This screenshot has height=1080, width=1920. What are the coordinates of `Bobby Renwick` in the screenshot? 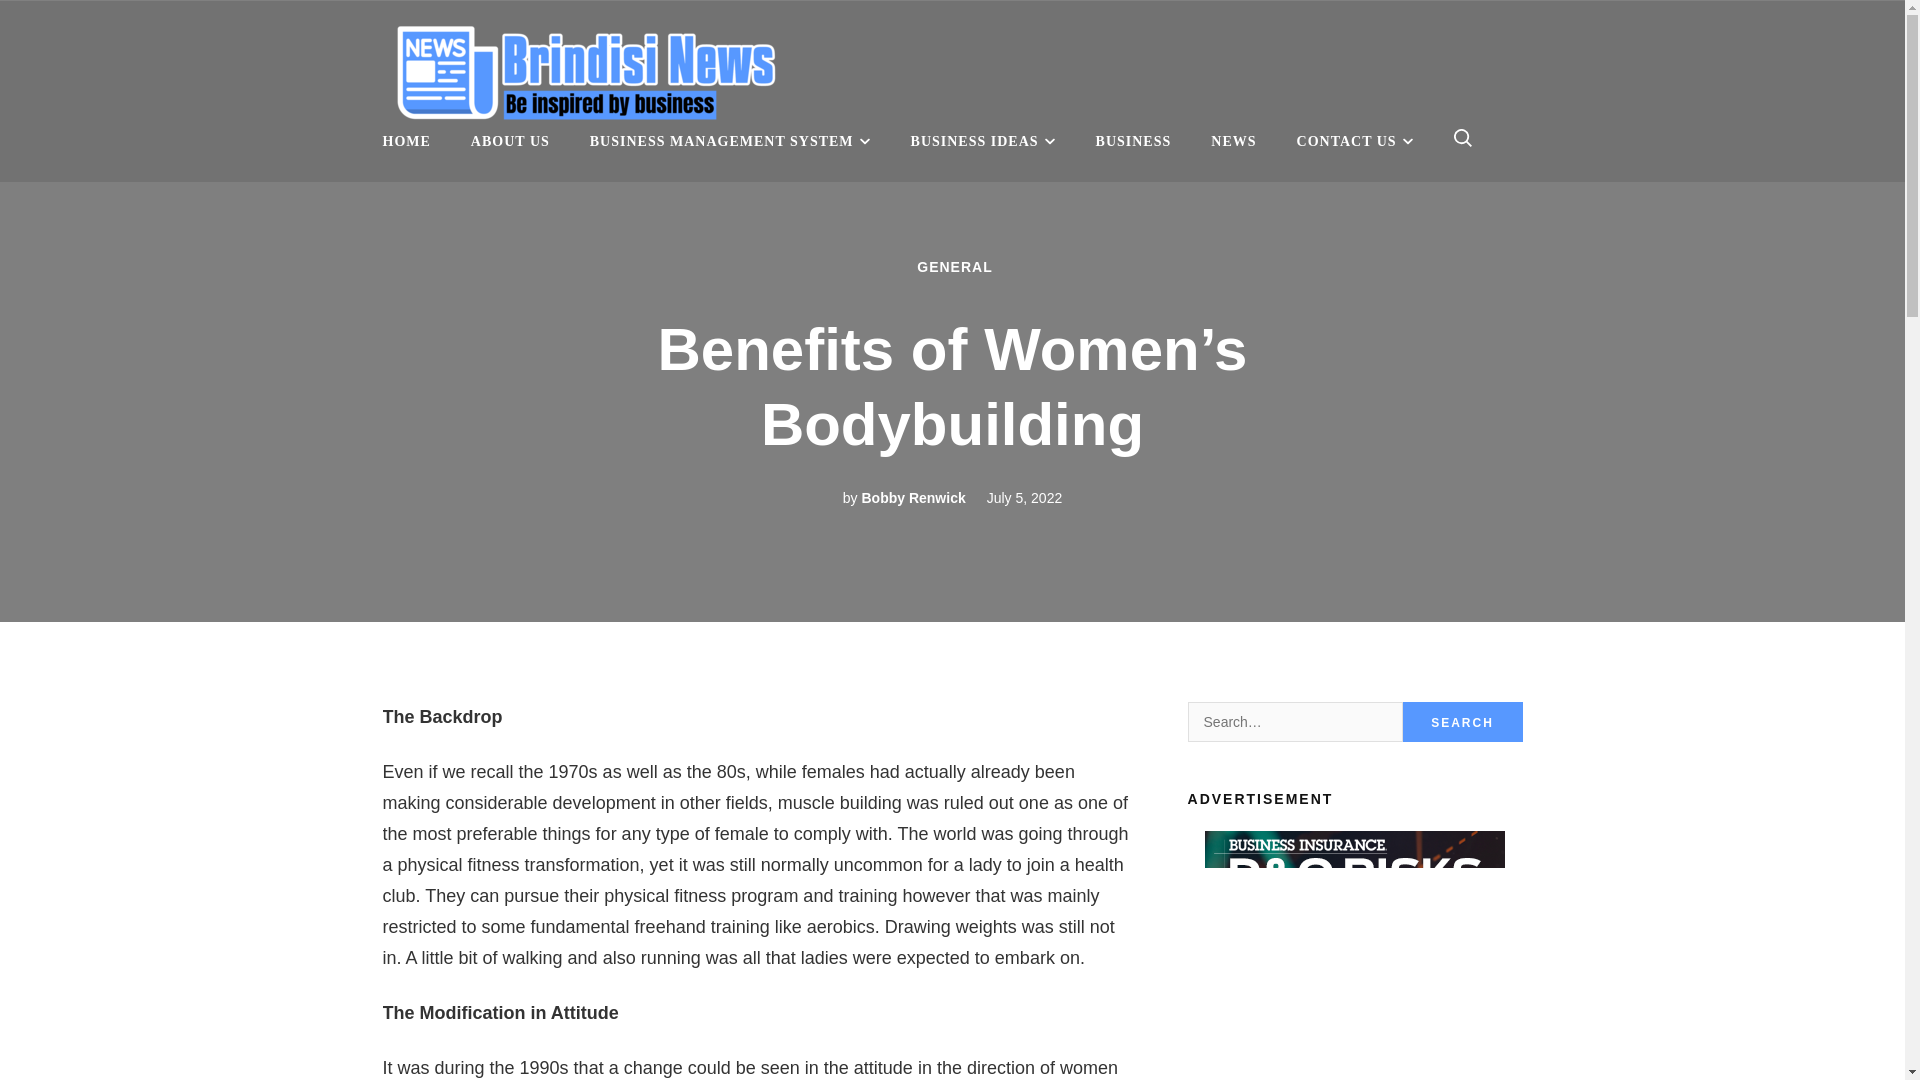 It's located at (912, 498).